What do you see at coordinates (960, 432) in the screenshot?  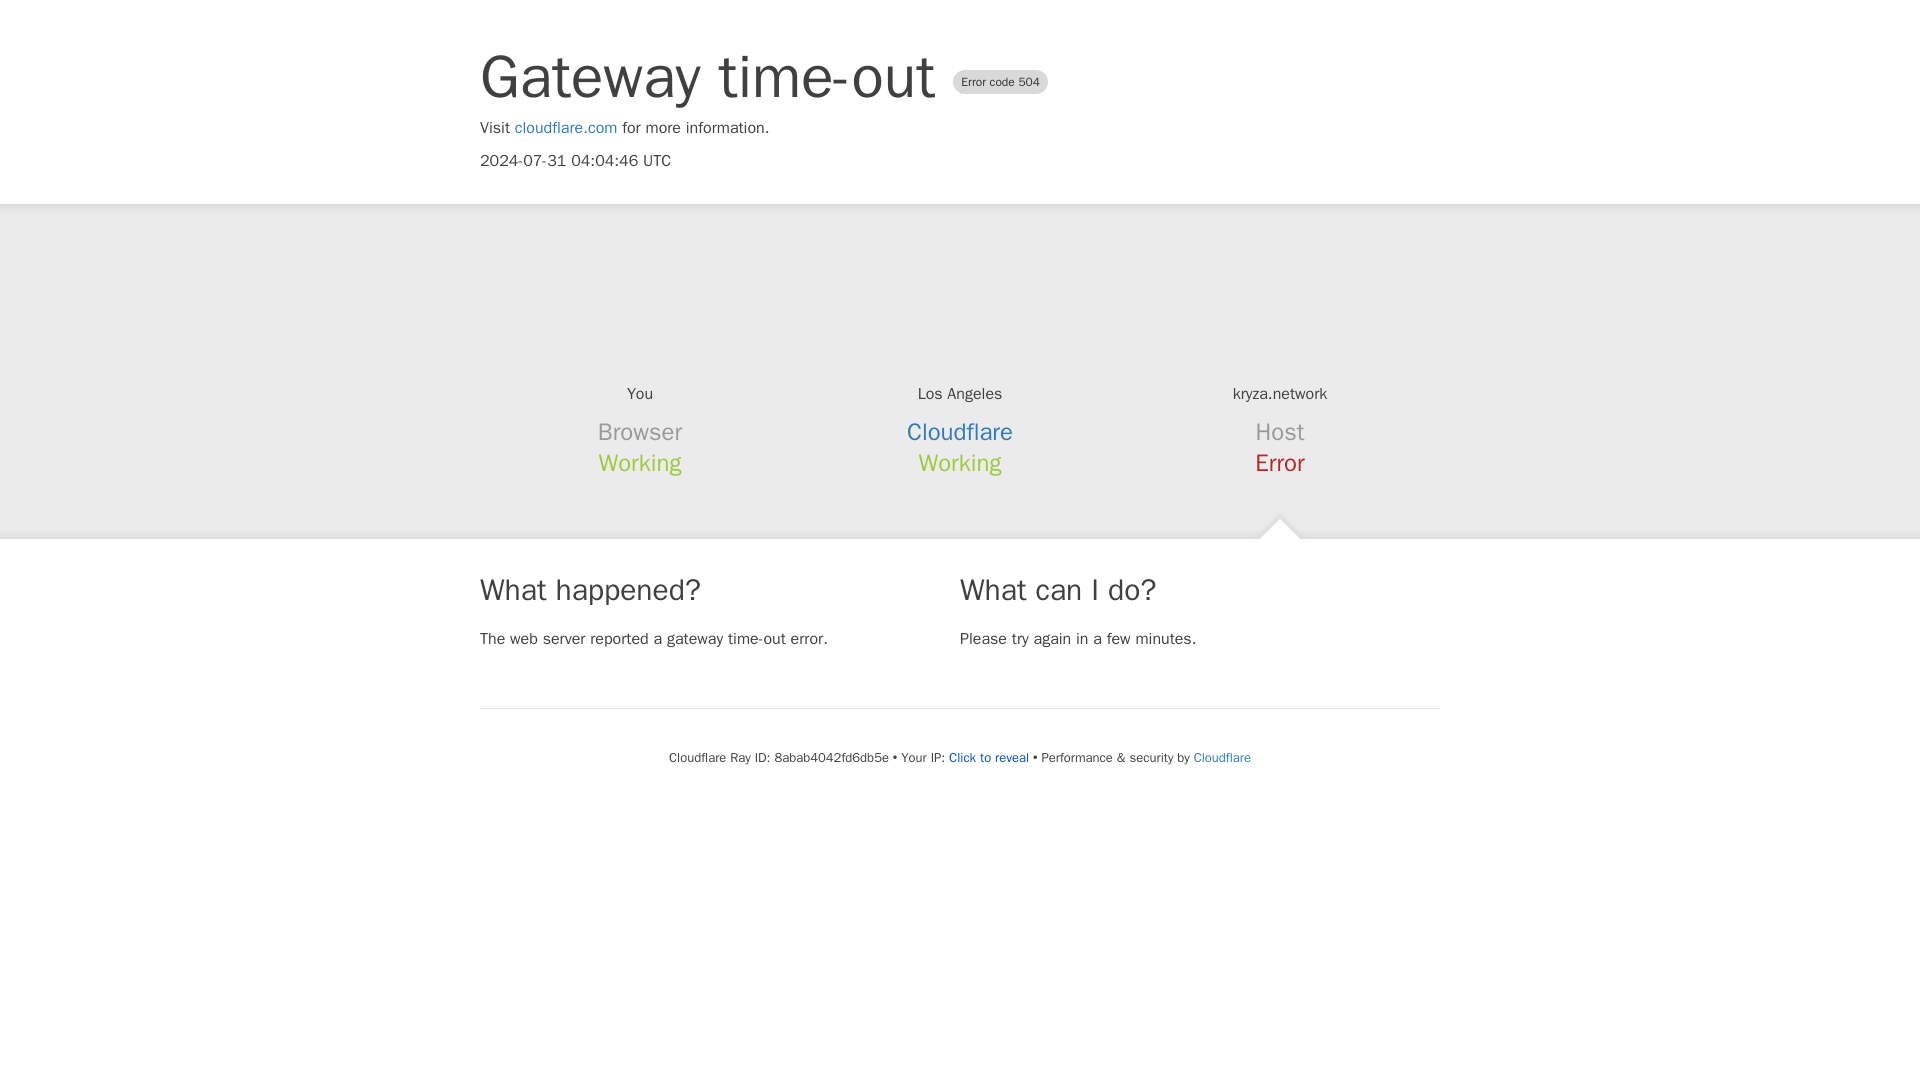 I see `Cloudflare` at bounding box center [960, 432].